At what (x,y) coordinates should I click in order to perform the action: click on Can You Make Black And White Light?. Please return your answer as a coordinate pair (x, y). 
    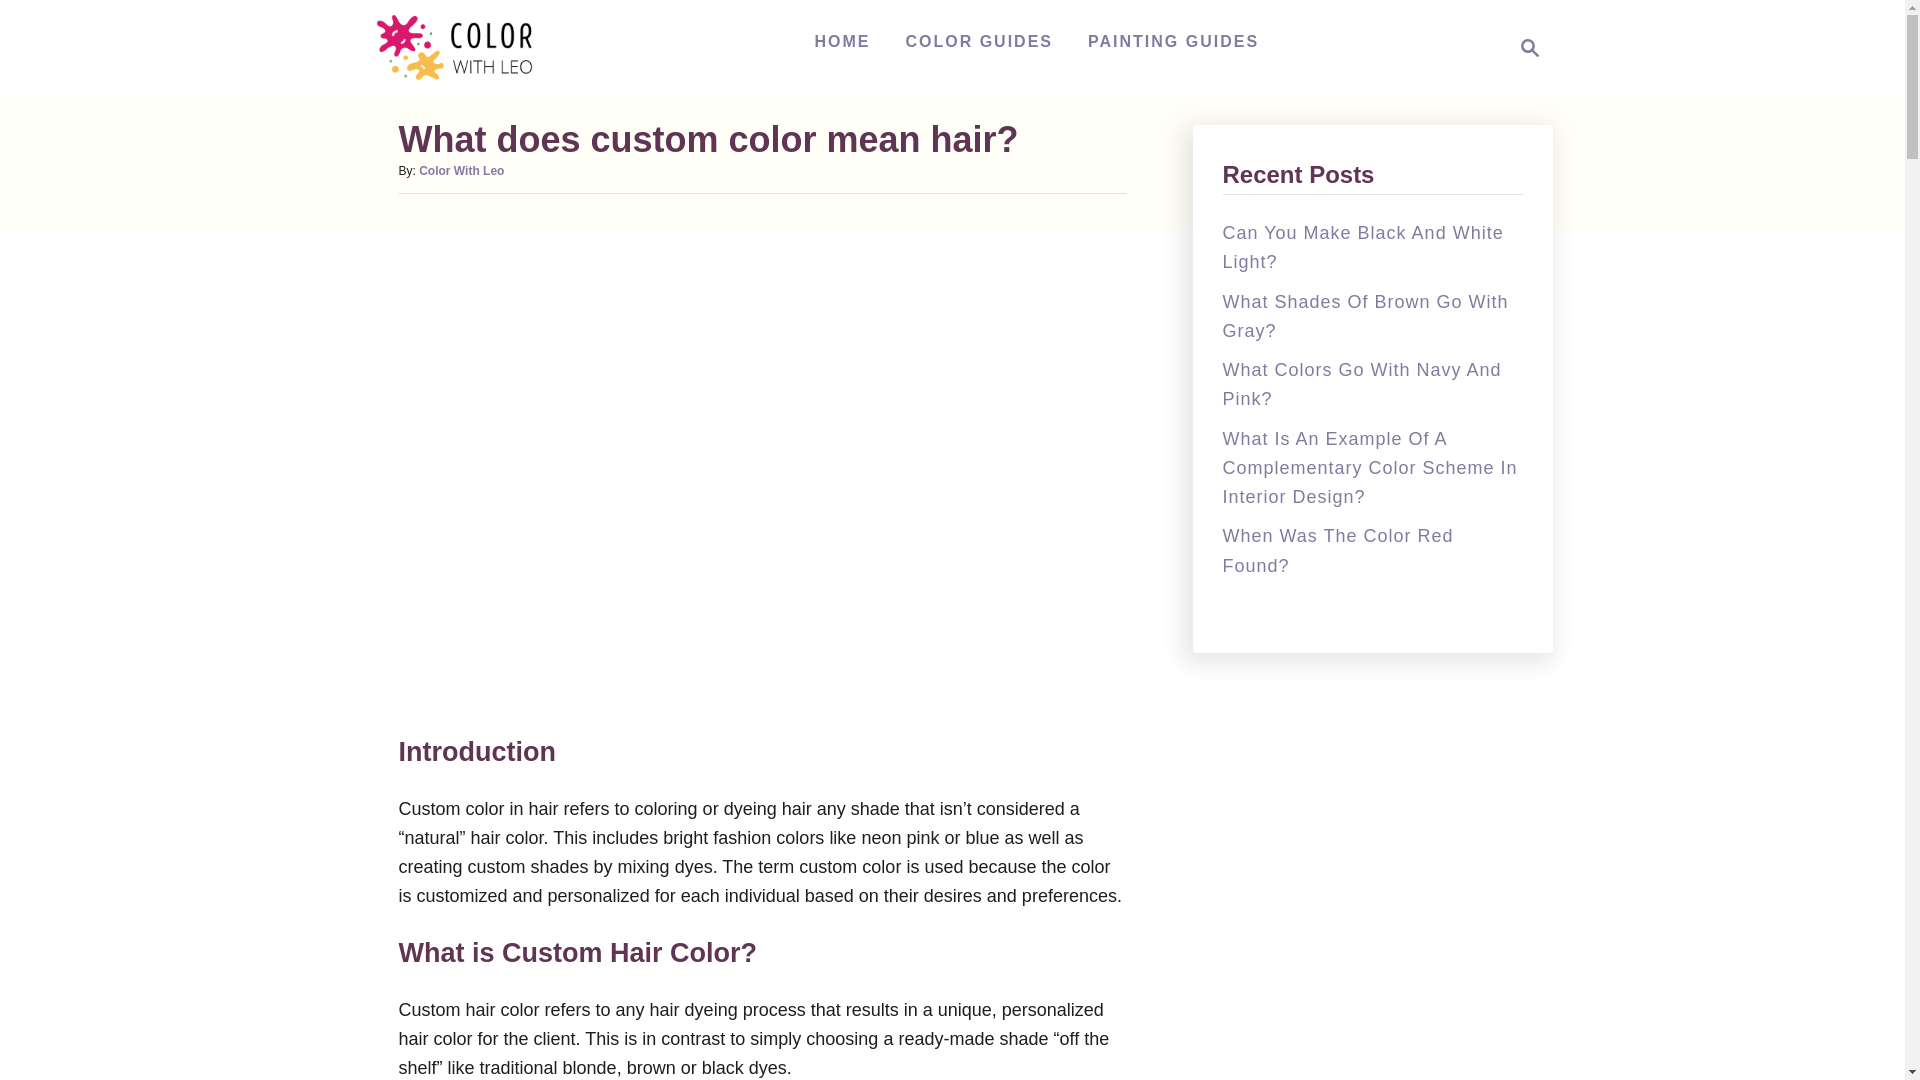
    Looking at the image, I should click on (1524, 48).